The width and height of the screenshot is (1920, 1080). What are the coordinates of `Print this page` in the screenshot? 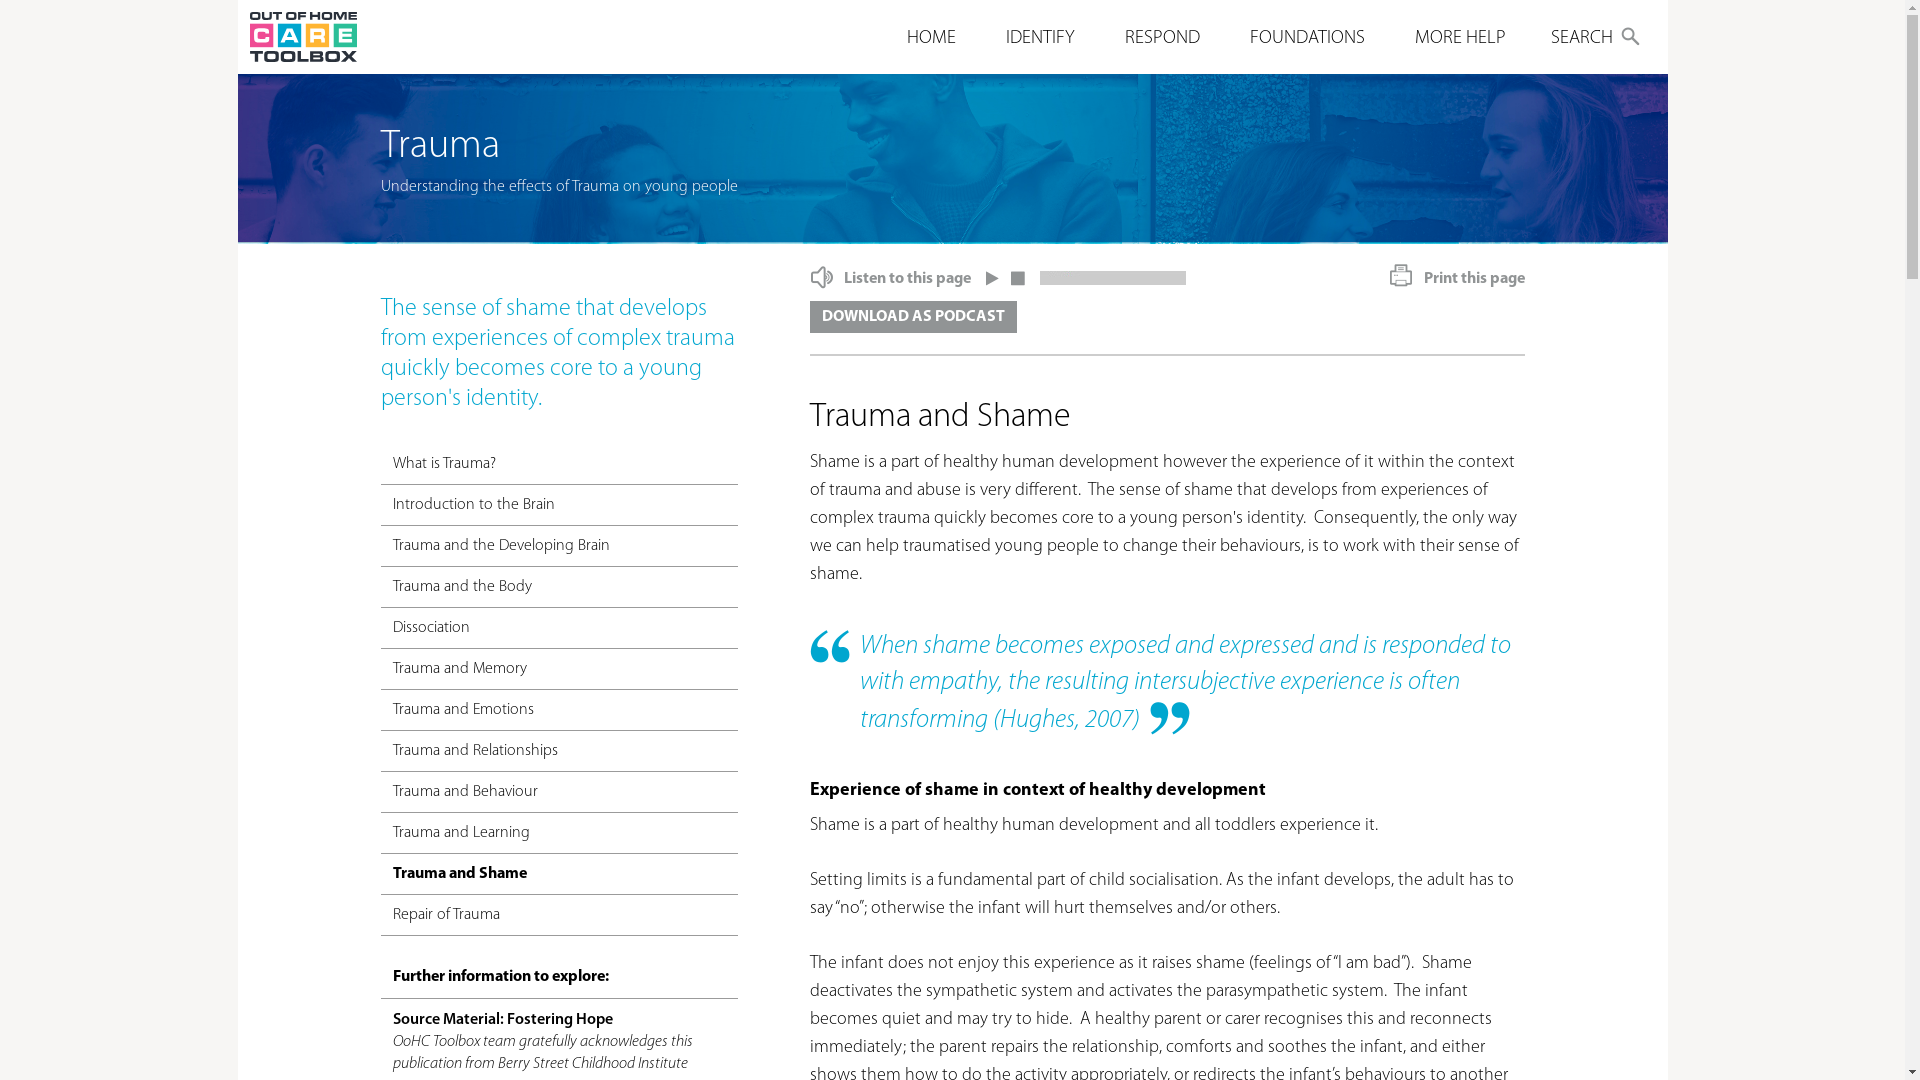 It's located at (1458, 279).